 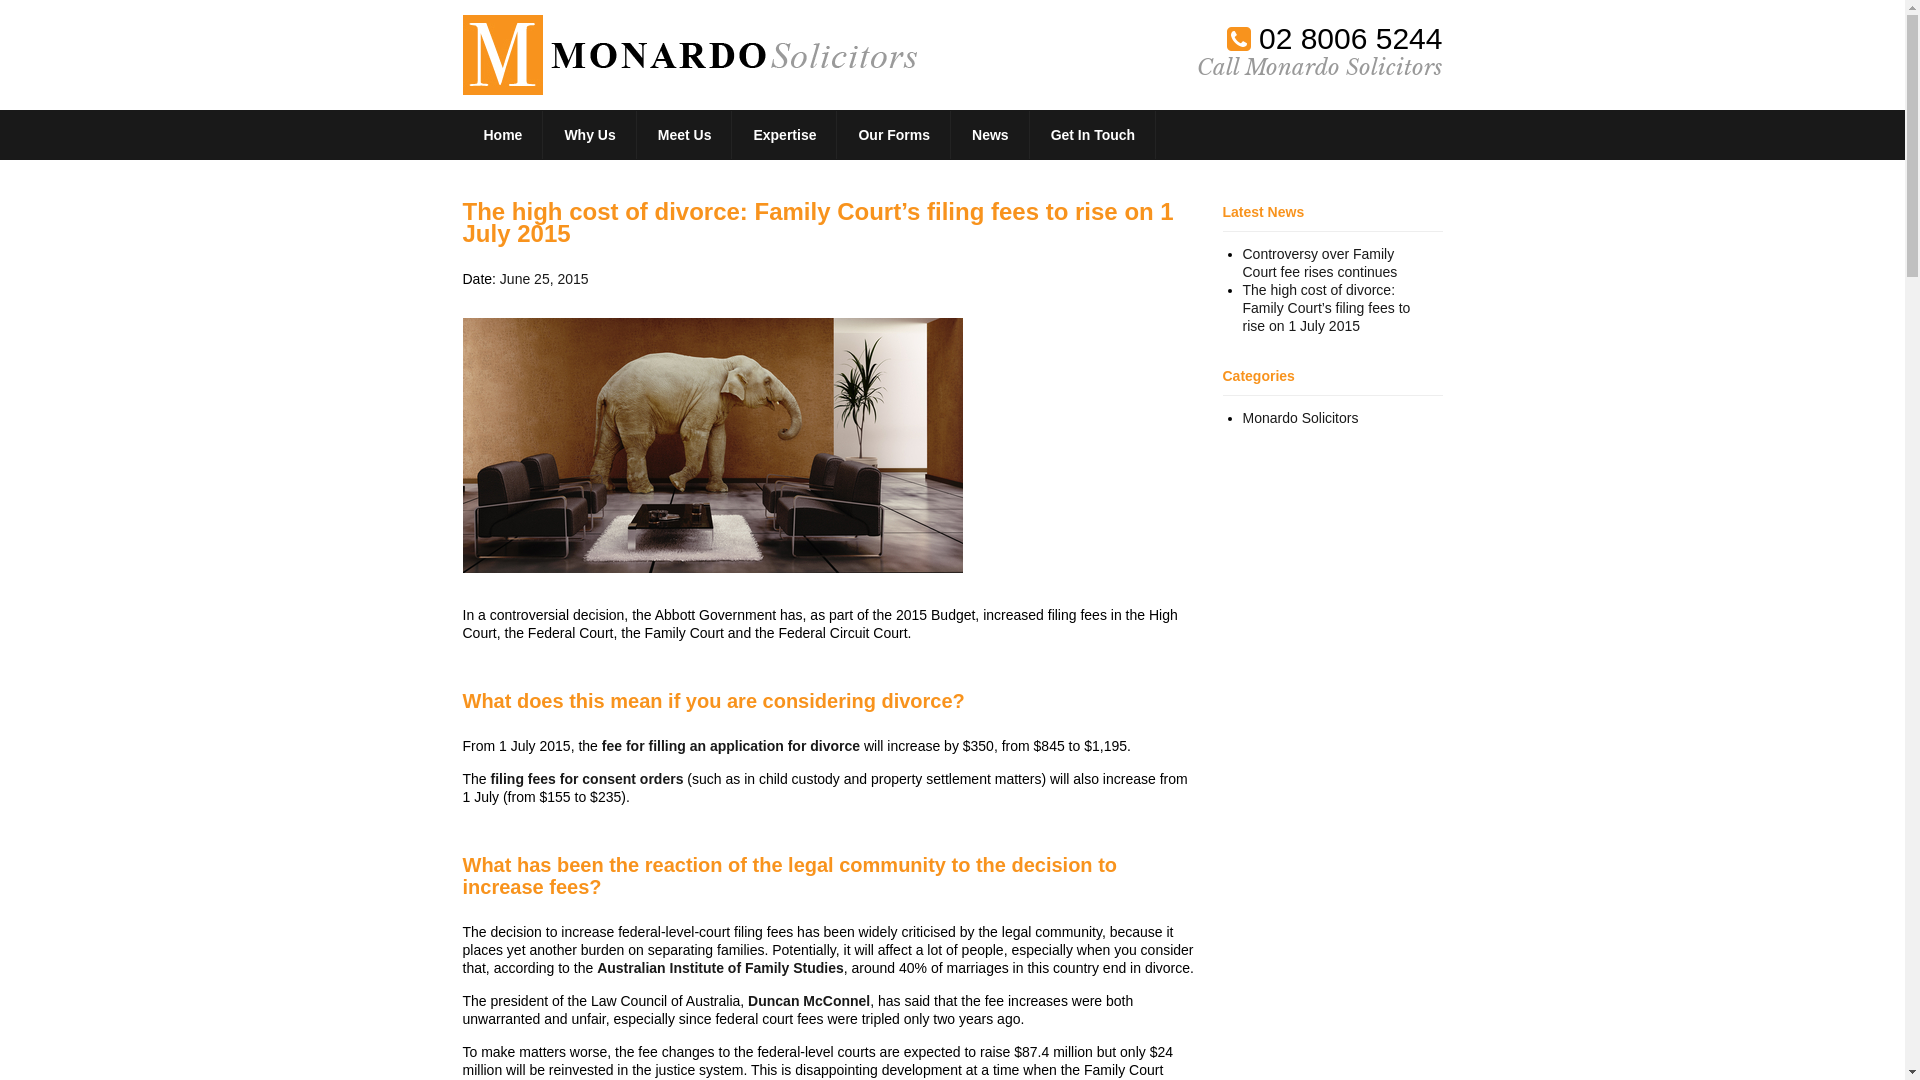 I want to click on Get In Touch, so click(x=1094, y=135).